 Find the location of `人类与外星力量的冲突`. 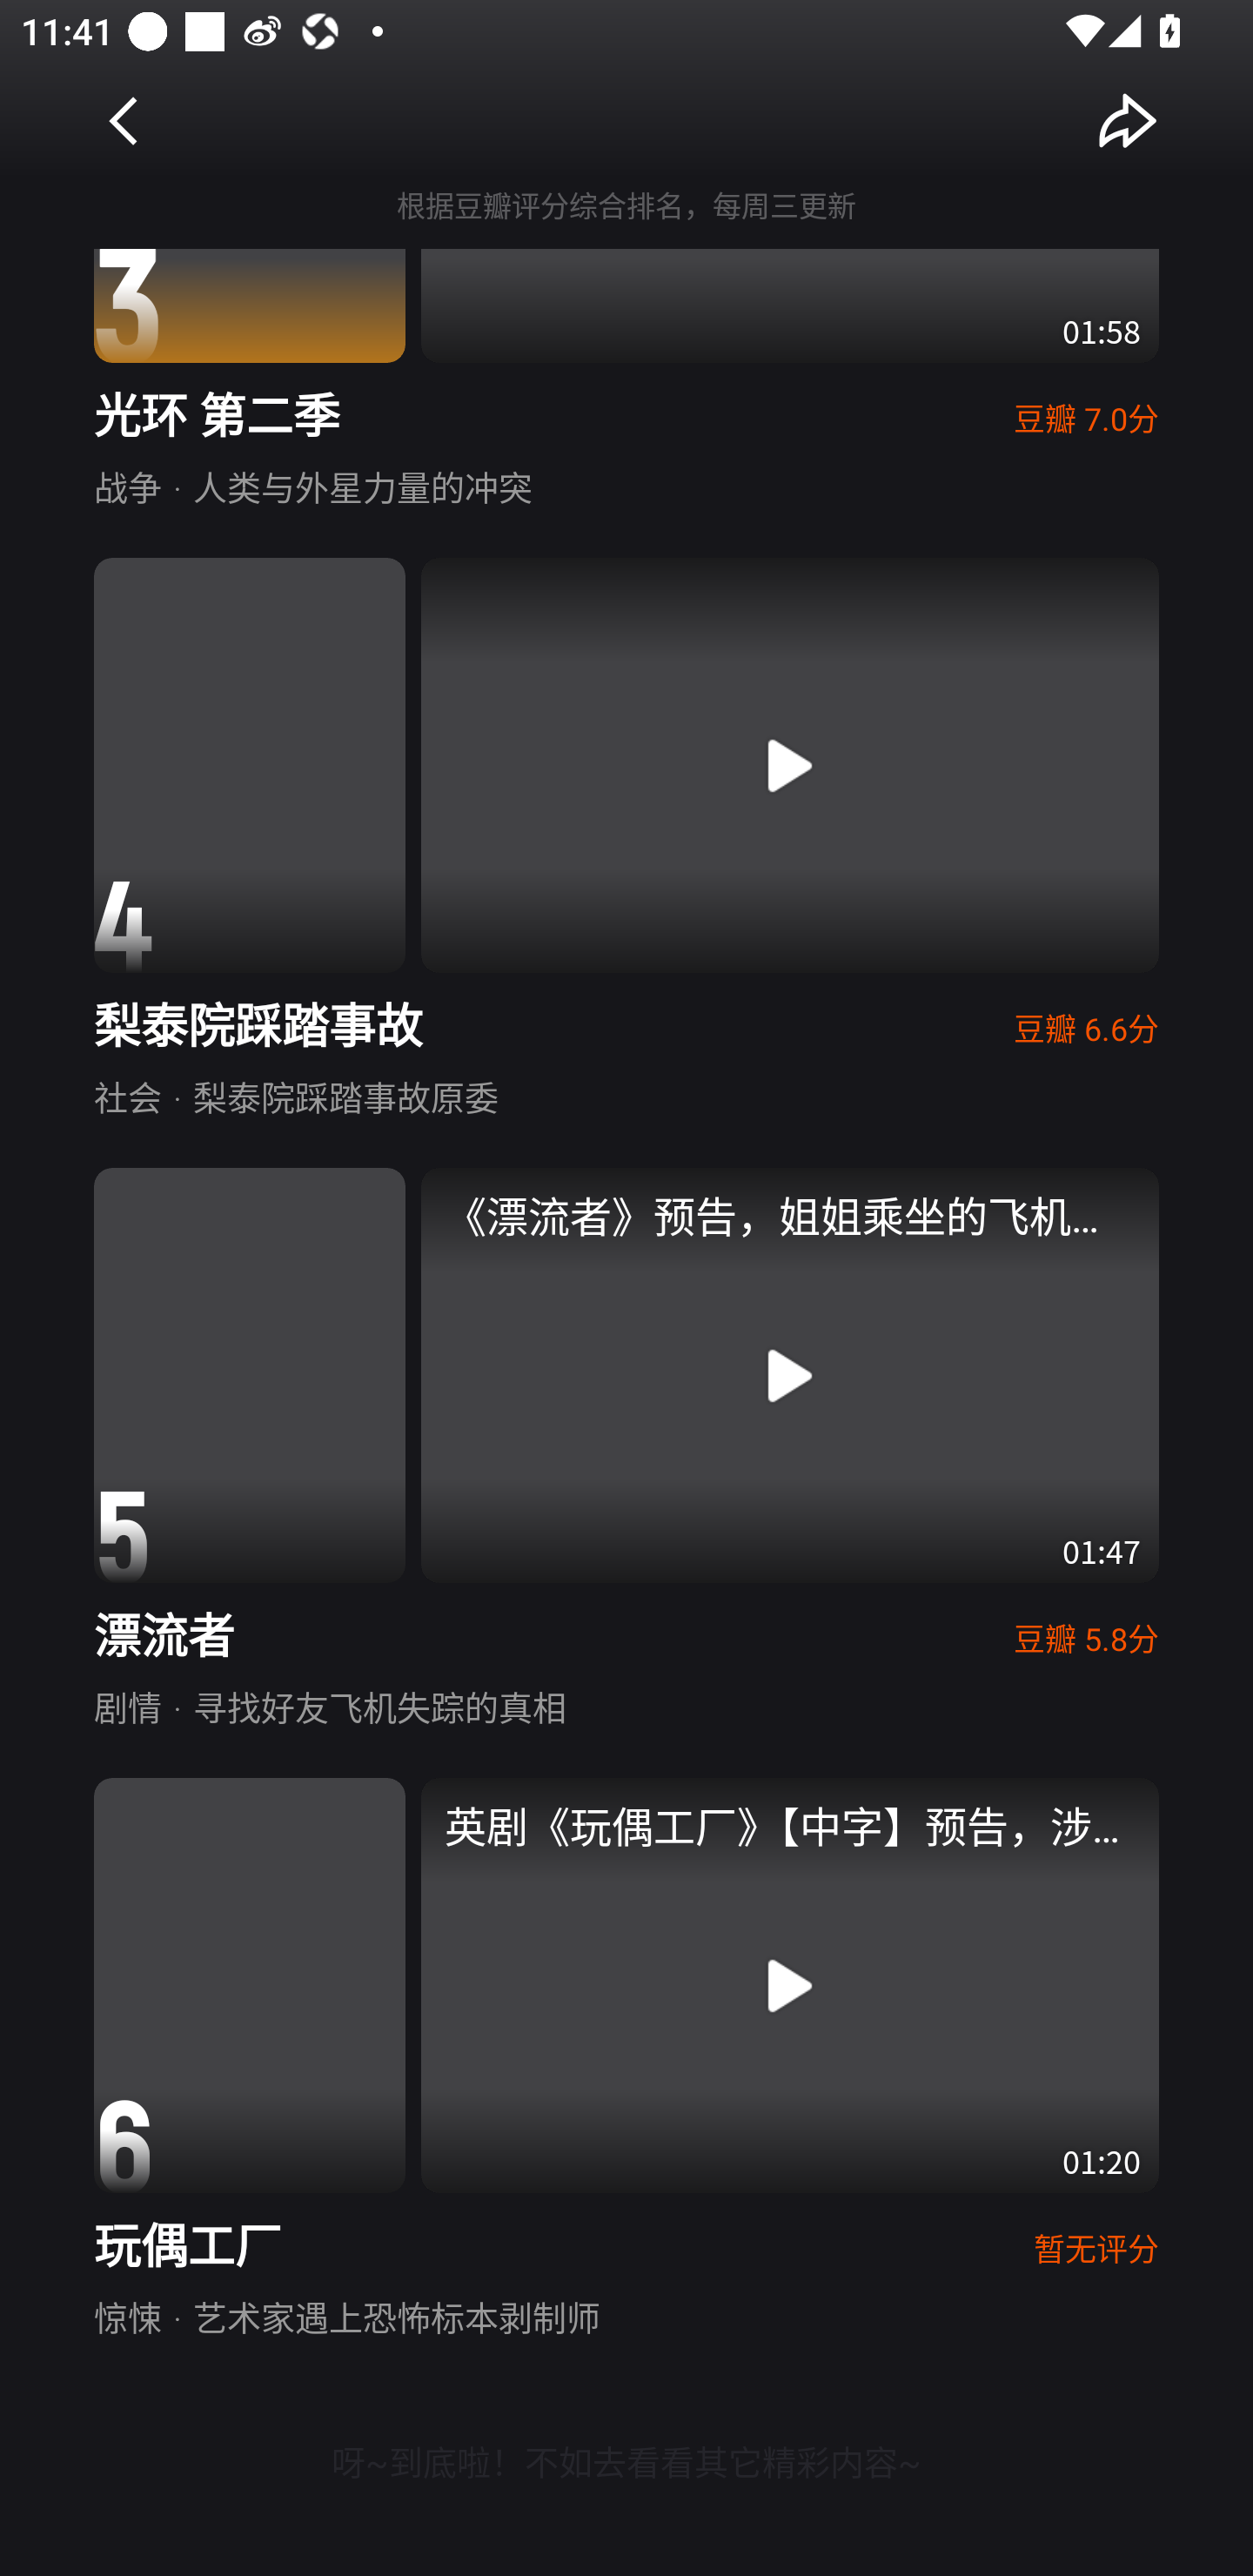

人类与外星力量的冲突 is located at coordinates (362, 486).